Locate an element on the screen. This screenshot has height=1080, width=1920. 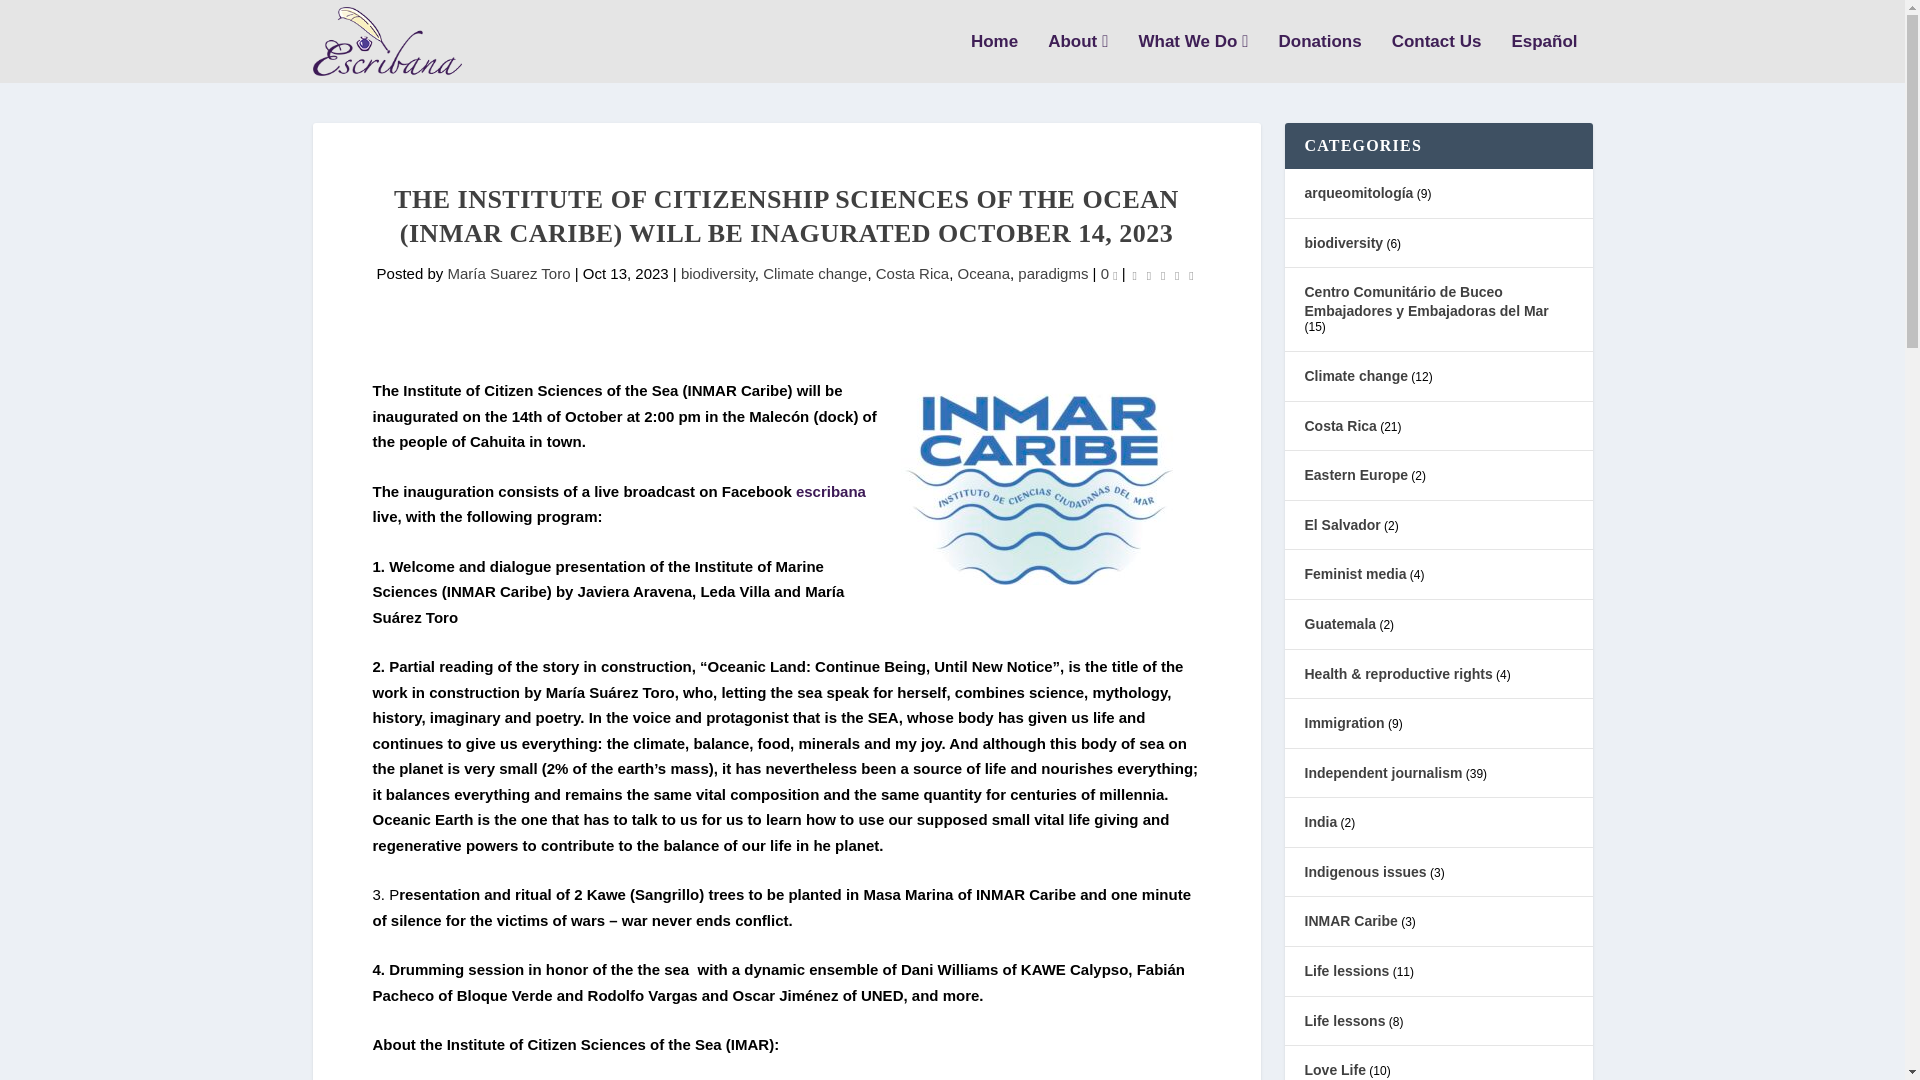
Home is located at coordinates (994, 58).